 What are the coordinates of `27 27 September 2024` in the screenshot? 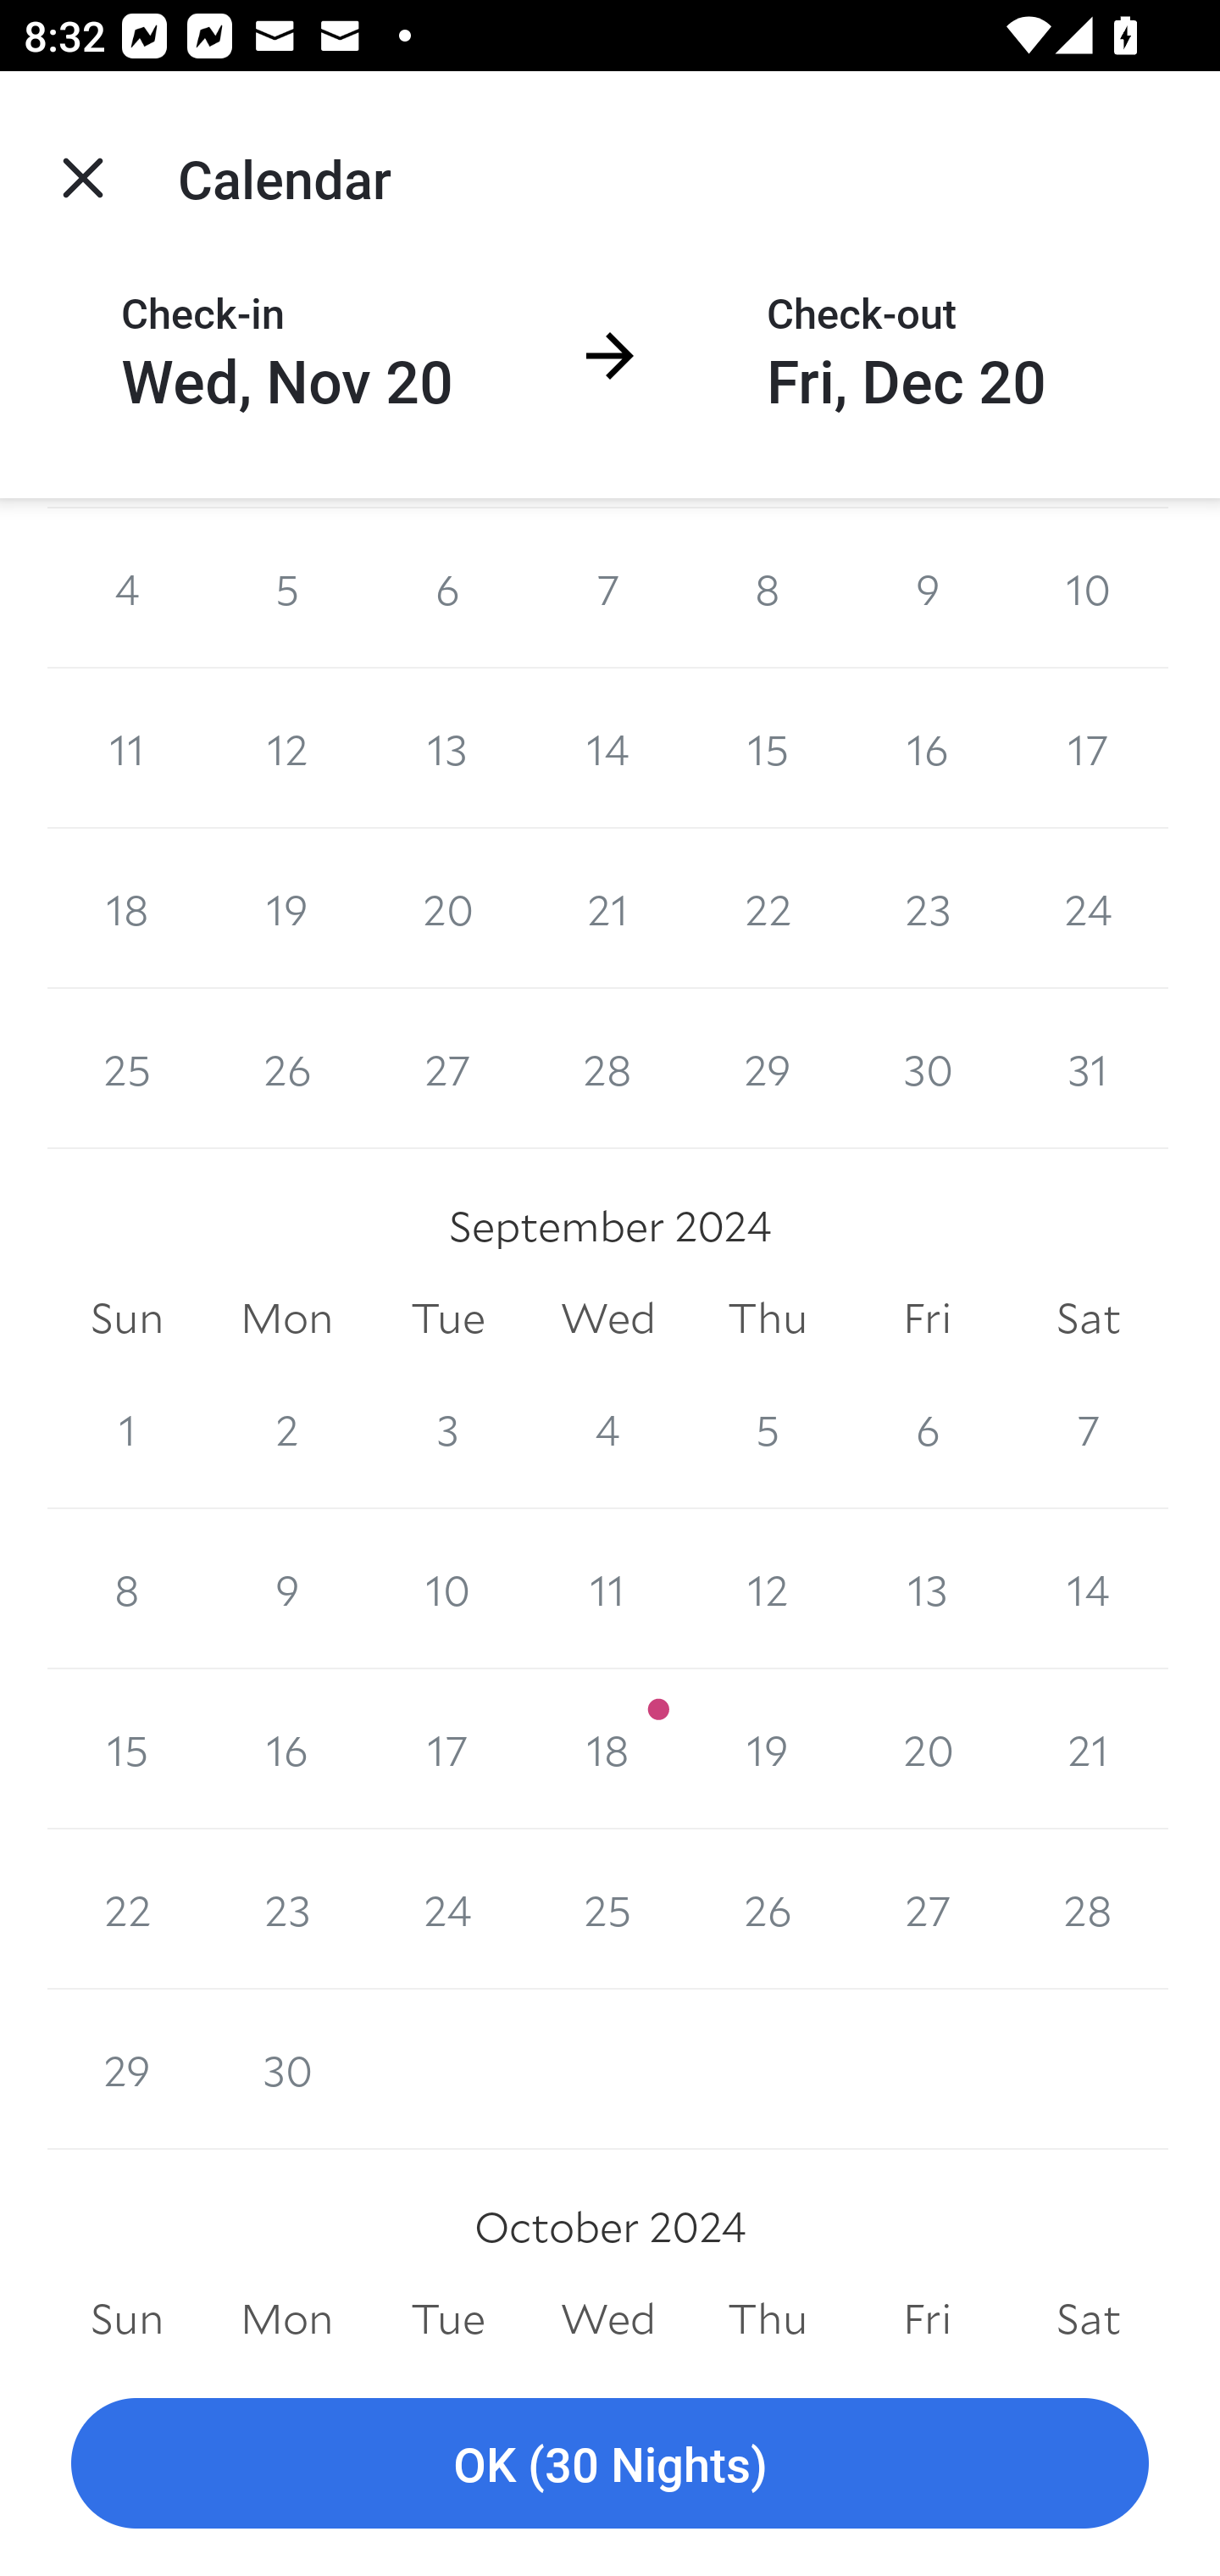 It's located at (927, 1908).